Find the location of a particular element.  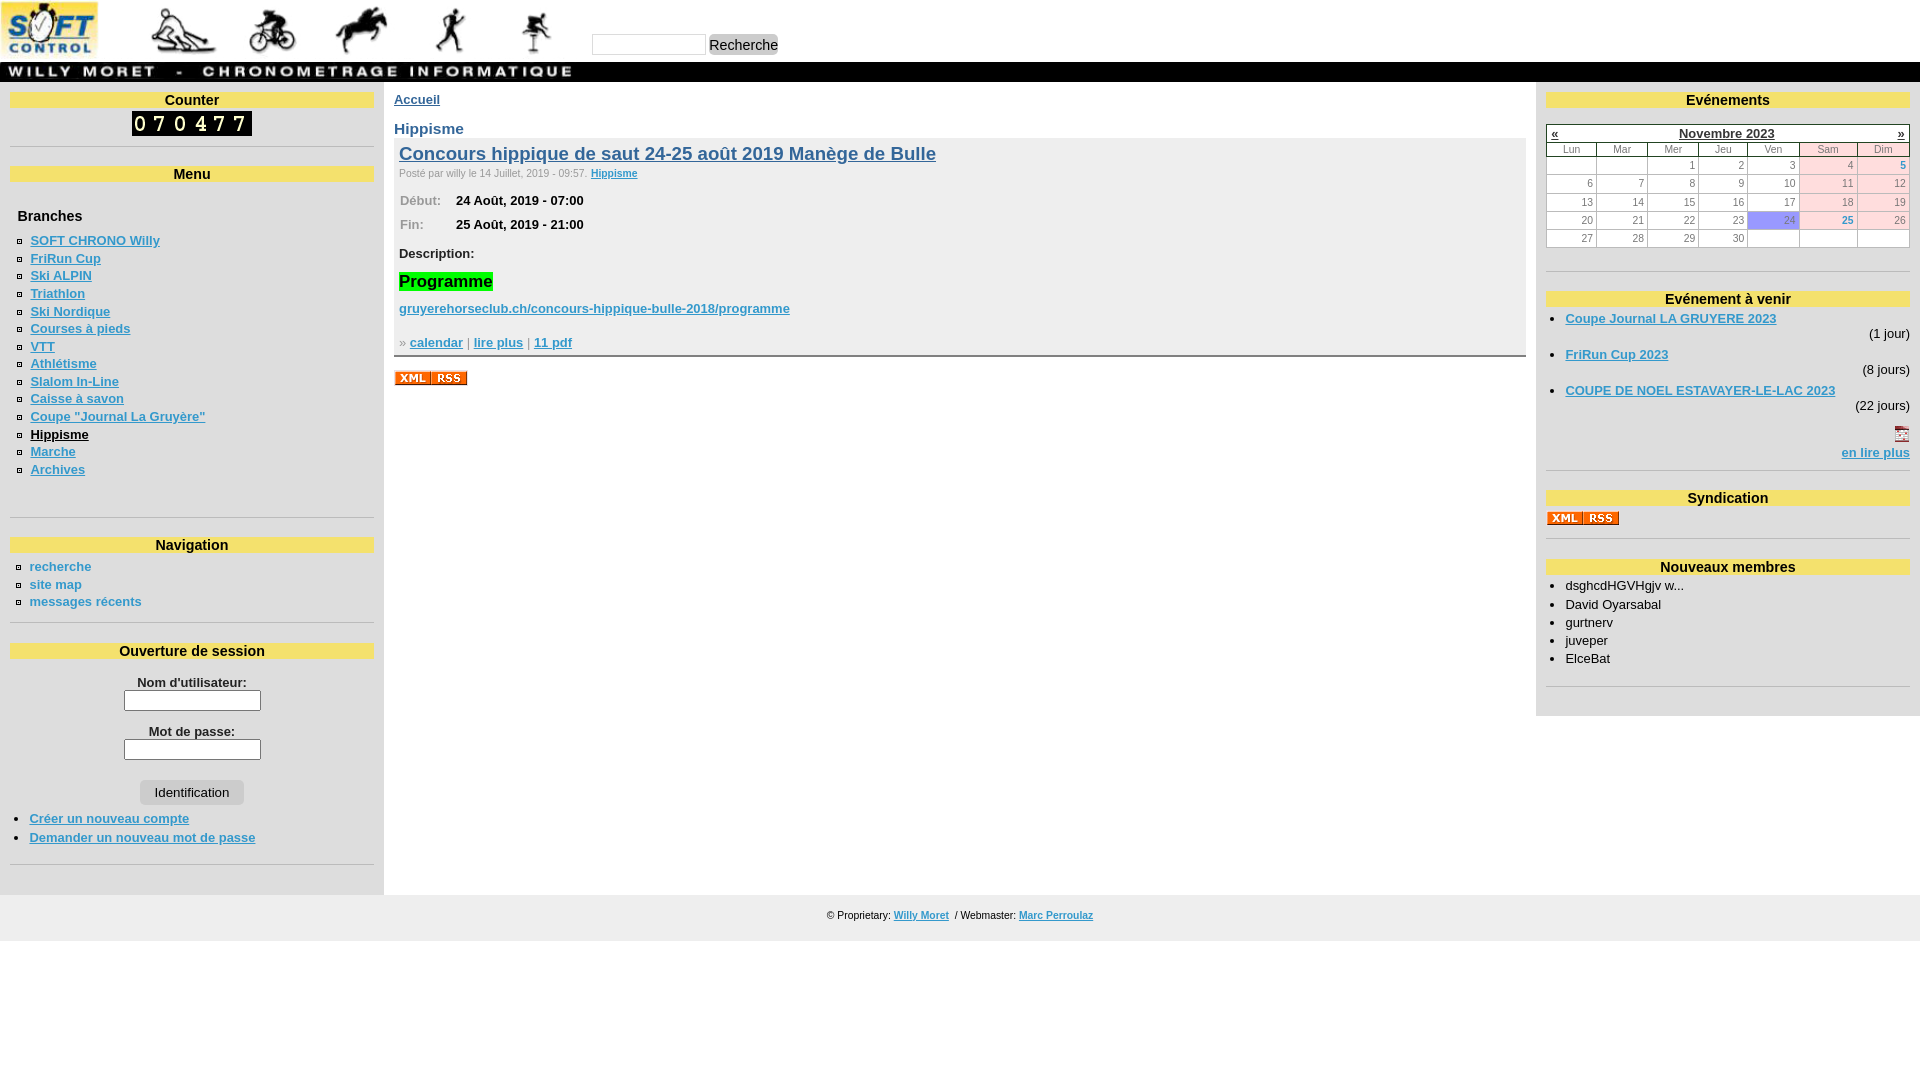

5 is located at coordinates (1903, 166).